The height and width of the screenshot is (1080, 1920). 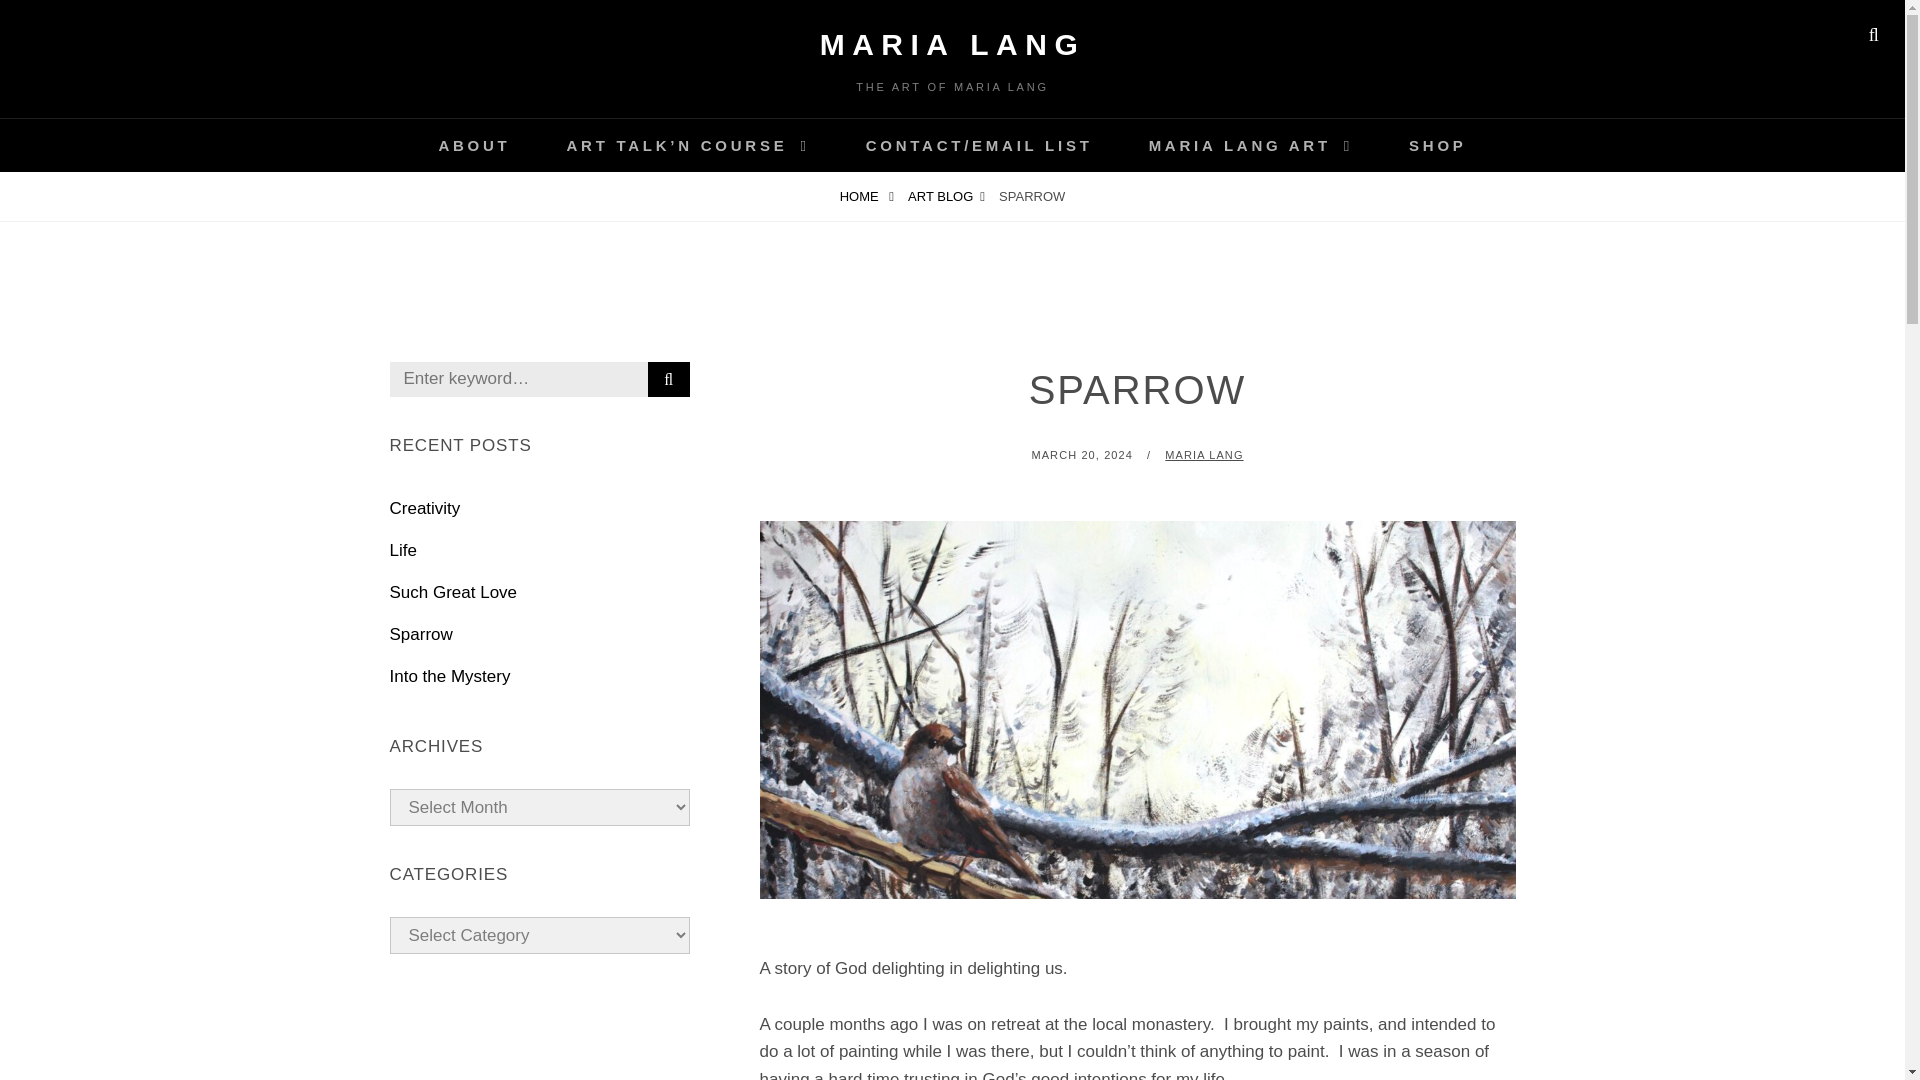 I want to click on MARIA LANG, so click(x=1204, y=455).